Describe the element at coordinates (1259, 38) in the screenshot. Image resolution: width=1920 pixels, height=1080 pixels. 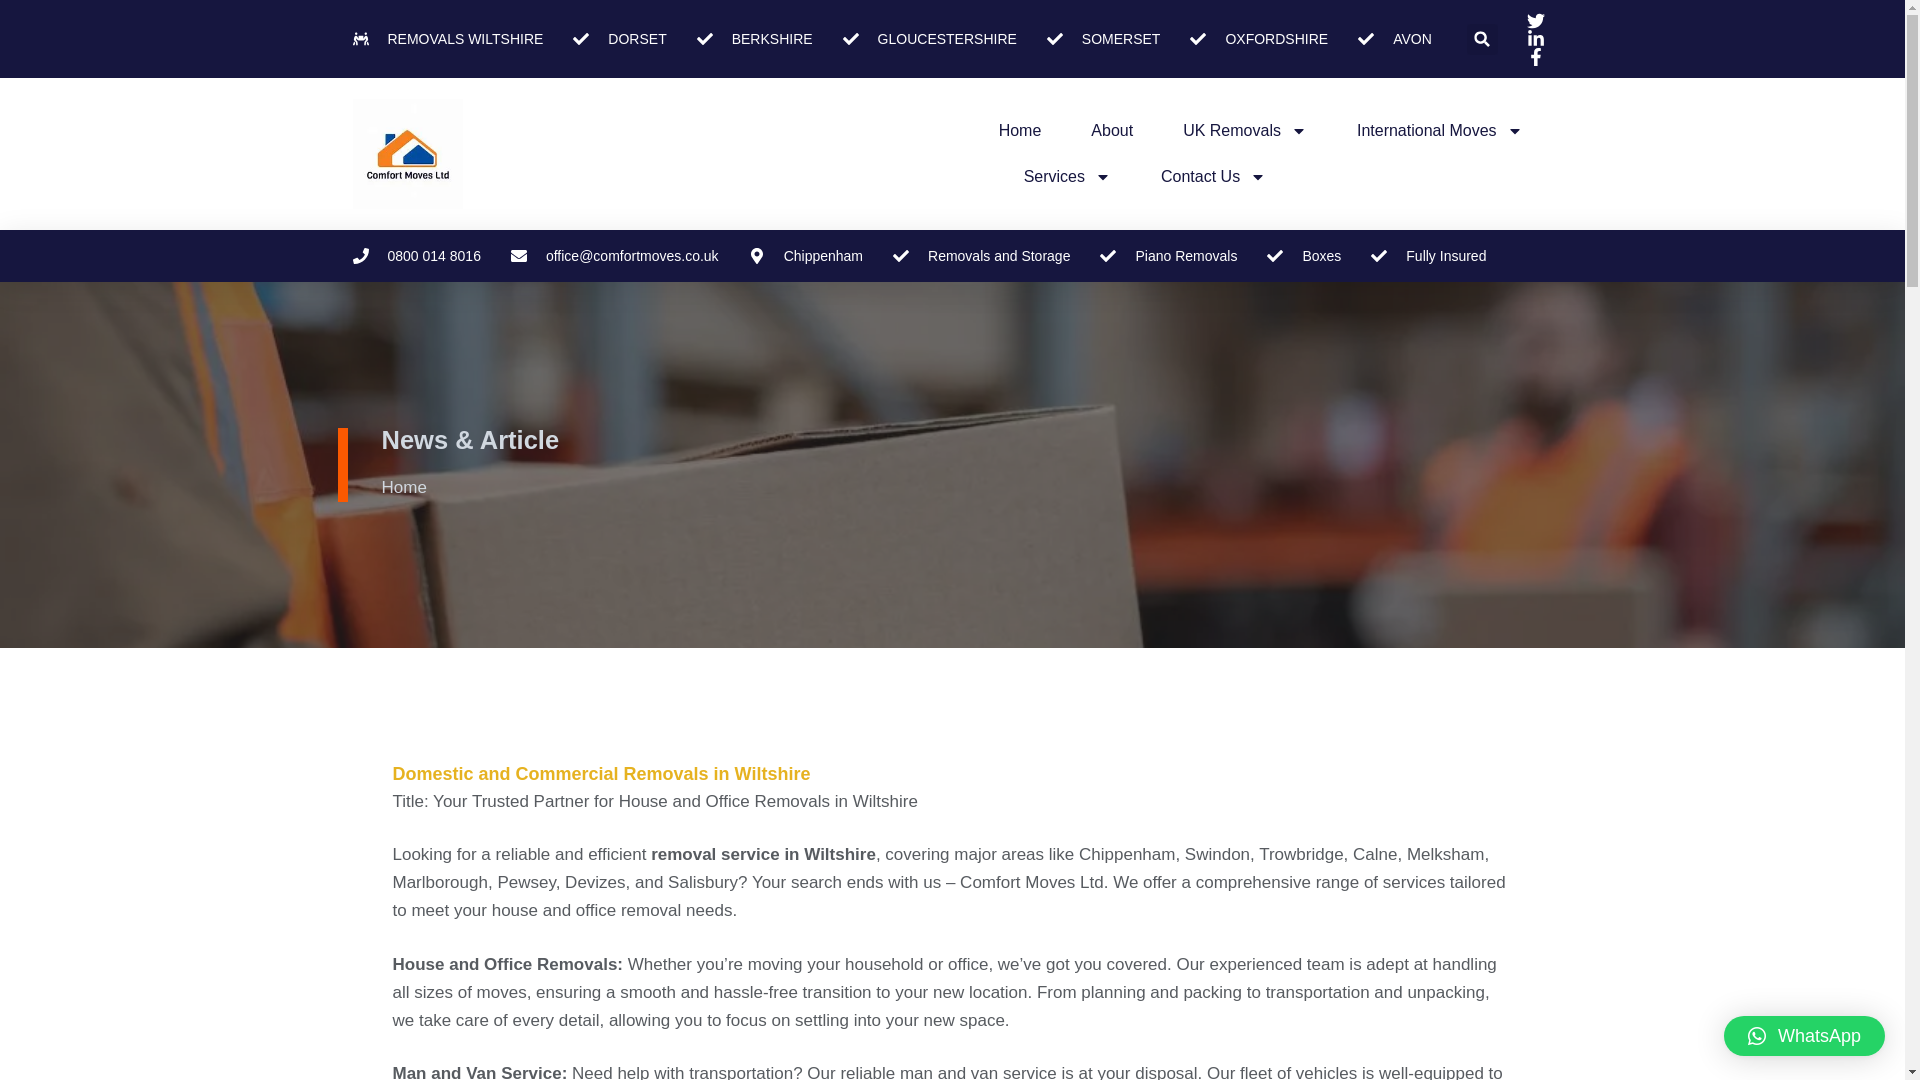
I see `OXFORDSHIRE` at that location.